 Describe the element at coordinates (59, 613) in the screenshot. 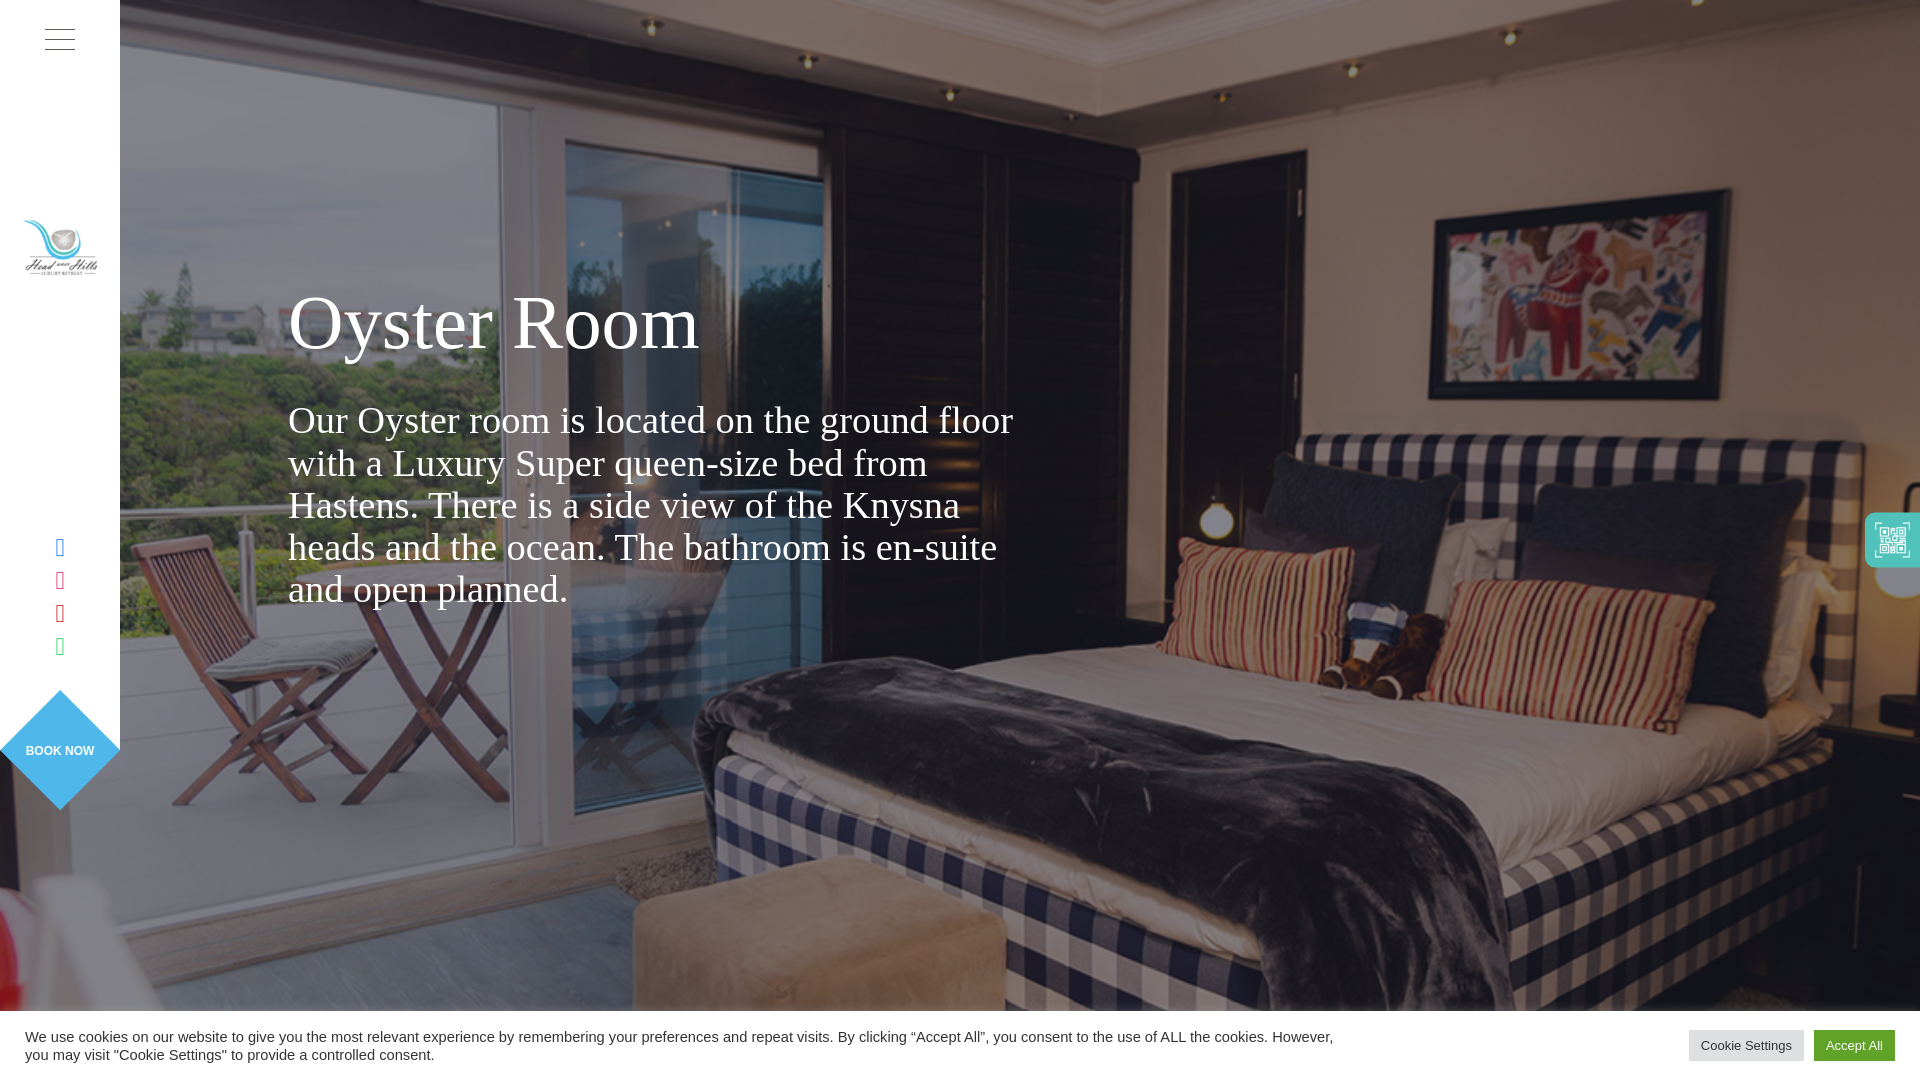

I see `Head Over Hills on Youtube` at that location.